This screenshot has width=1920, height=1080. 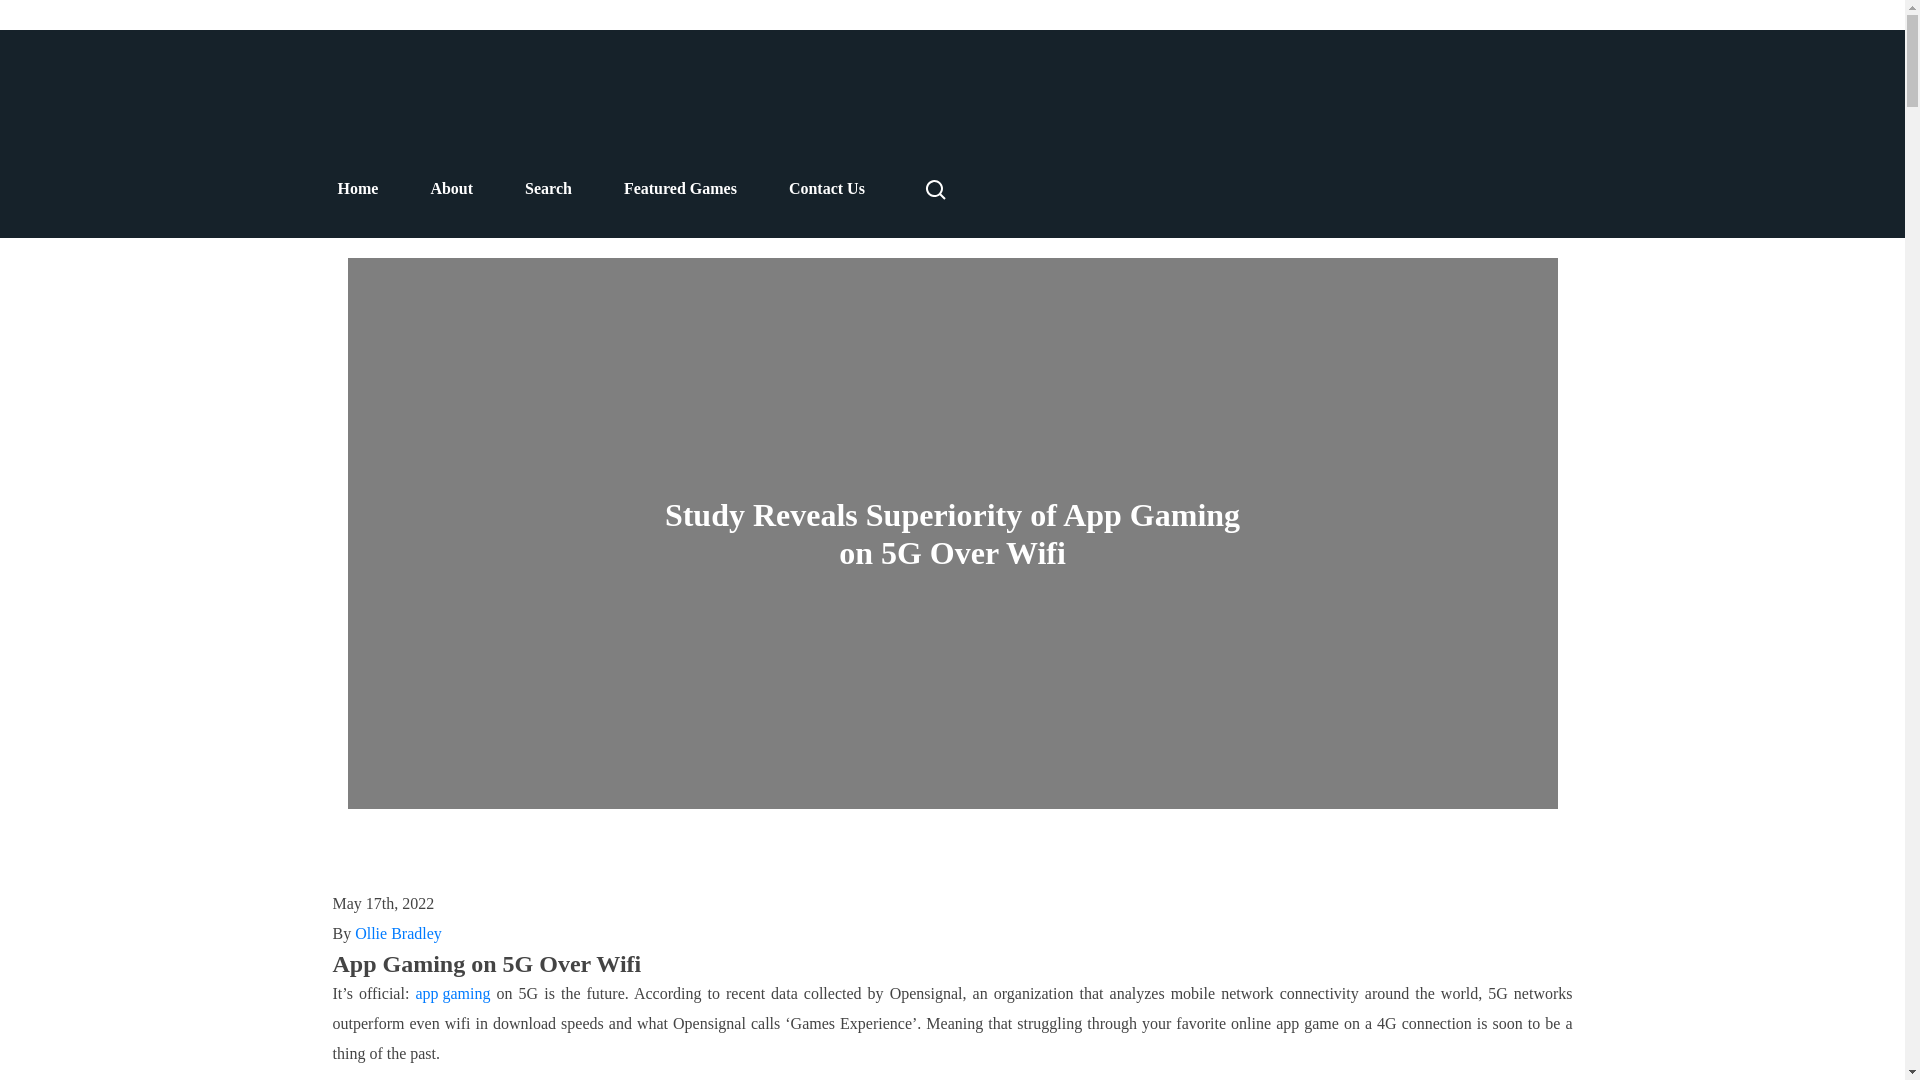 What do you see at coordinates (358, 188) in the screenshot?
I see `Home` at bounding box center [358, 188].